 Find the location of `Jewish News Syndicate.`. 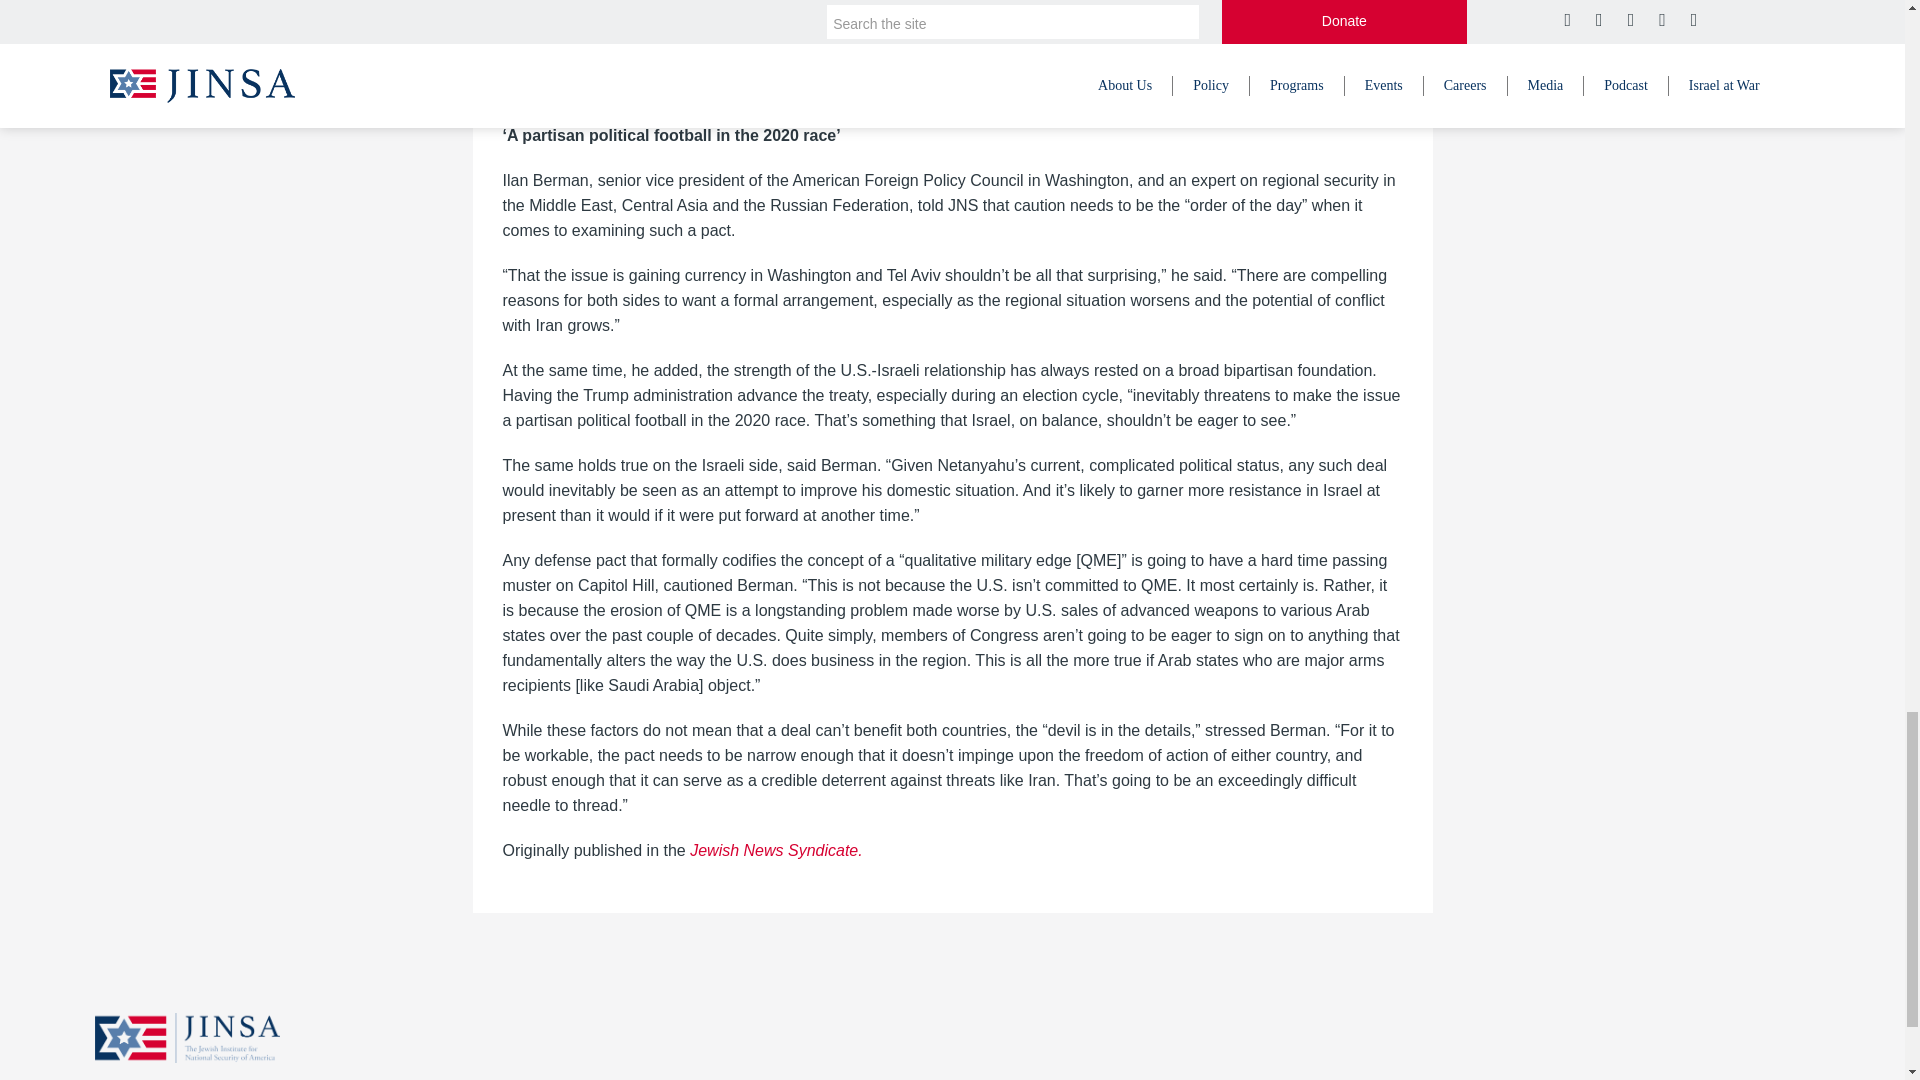

Jewish News Syndicate. is located at coordinates (776, 850).